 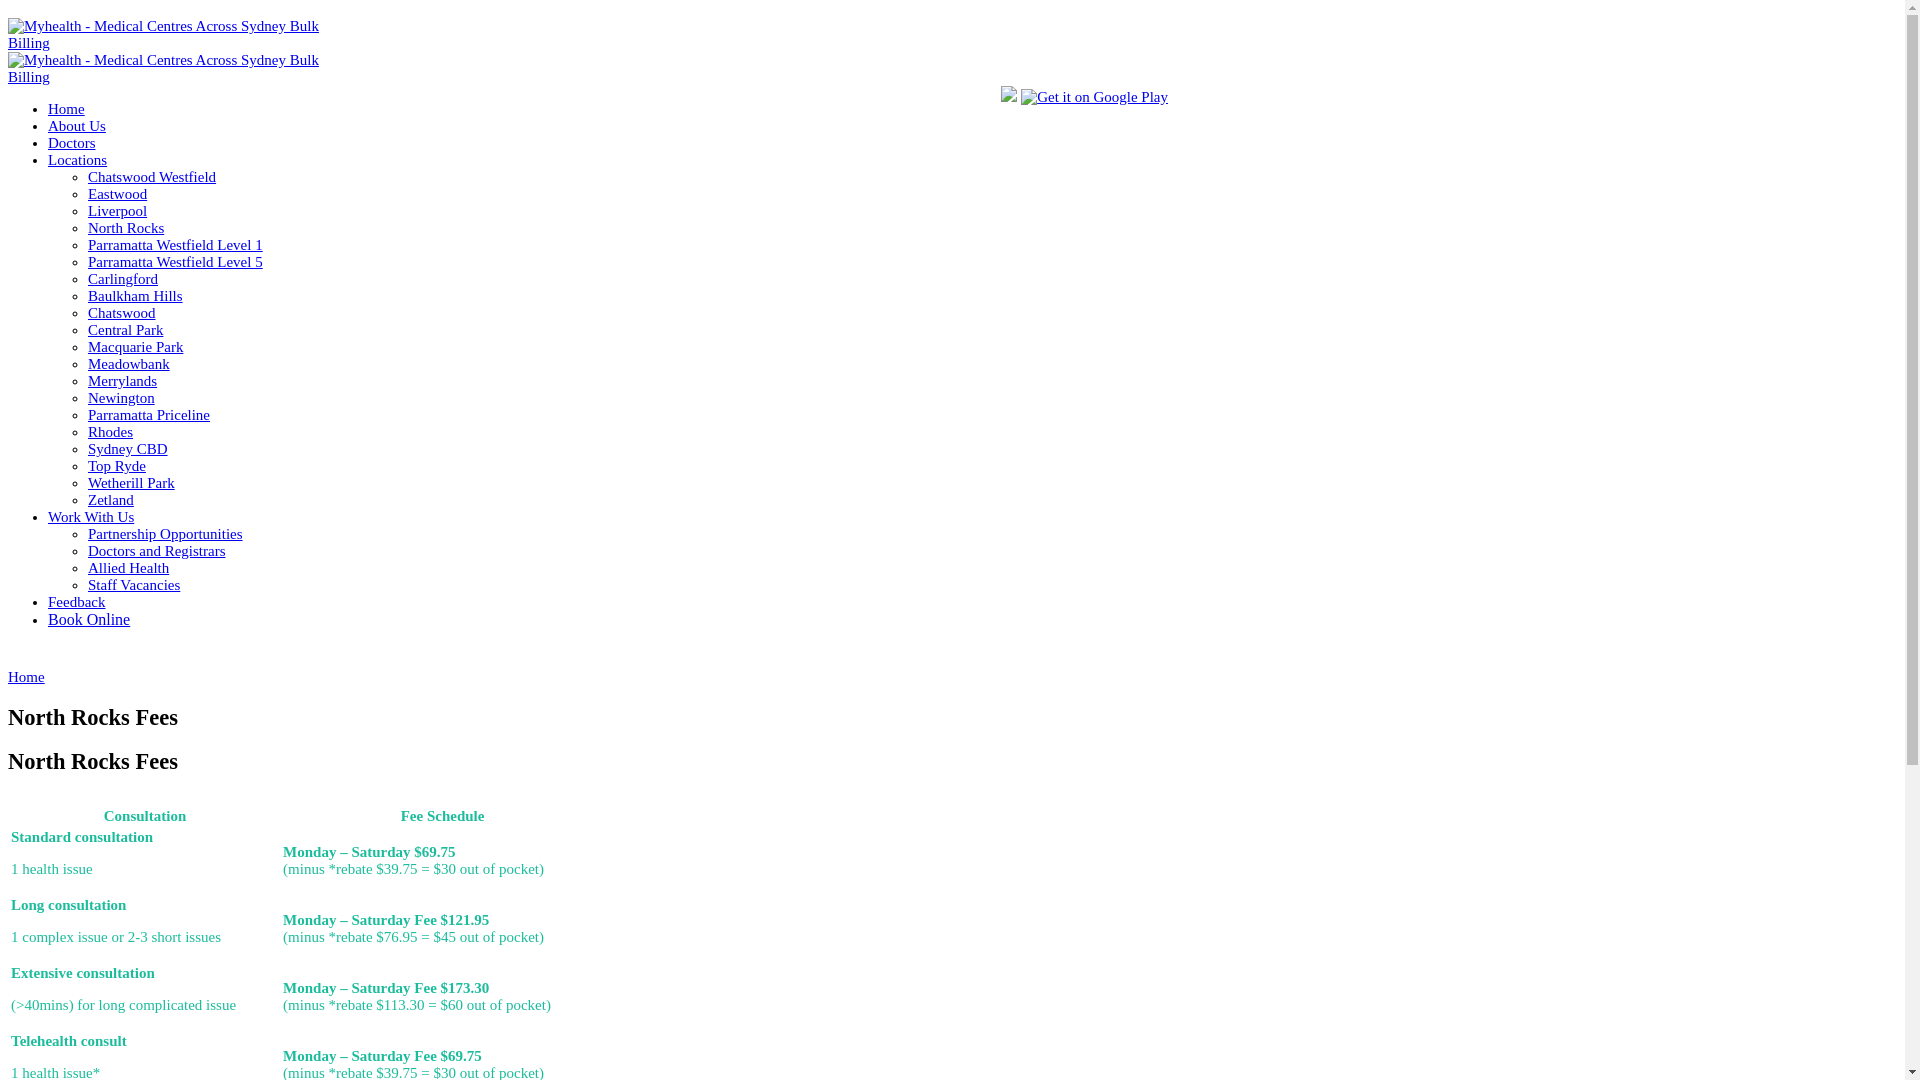 I want to click on Meadowbank, so click(x=129, y=364).